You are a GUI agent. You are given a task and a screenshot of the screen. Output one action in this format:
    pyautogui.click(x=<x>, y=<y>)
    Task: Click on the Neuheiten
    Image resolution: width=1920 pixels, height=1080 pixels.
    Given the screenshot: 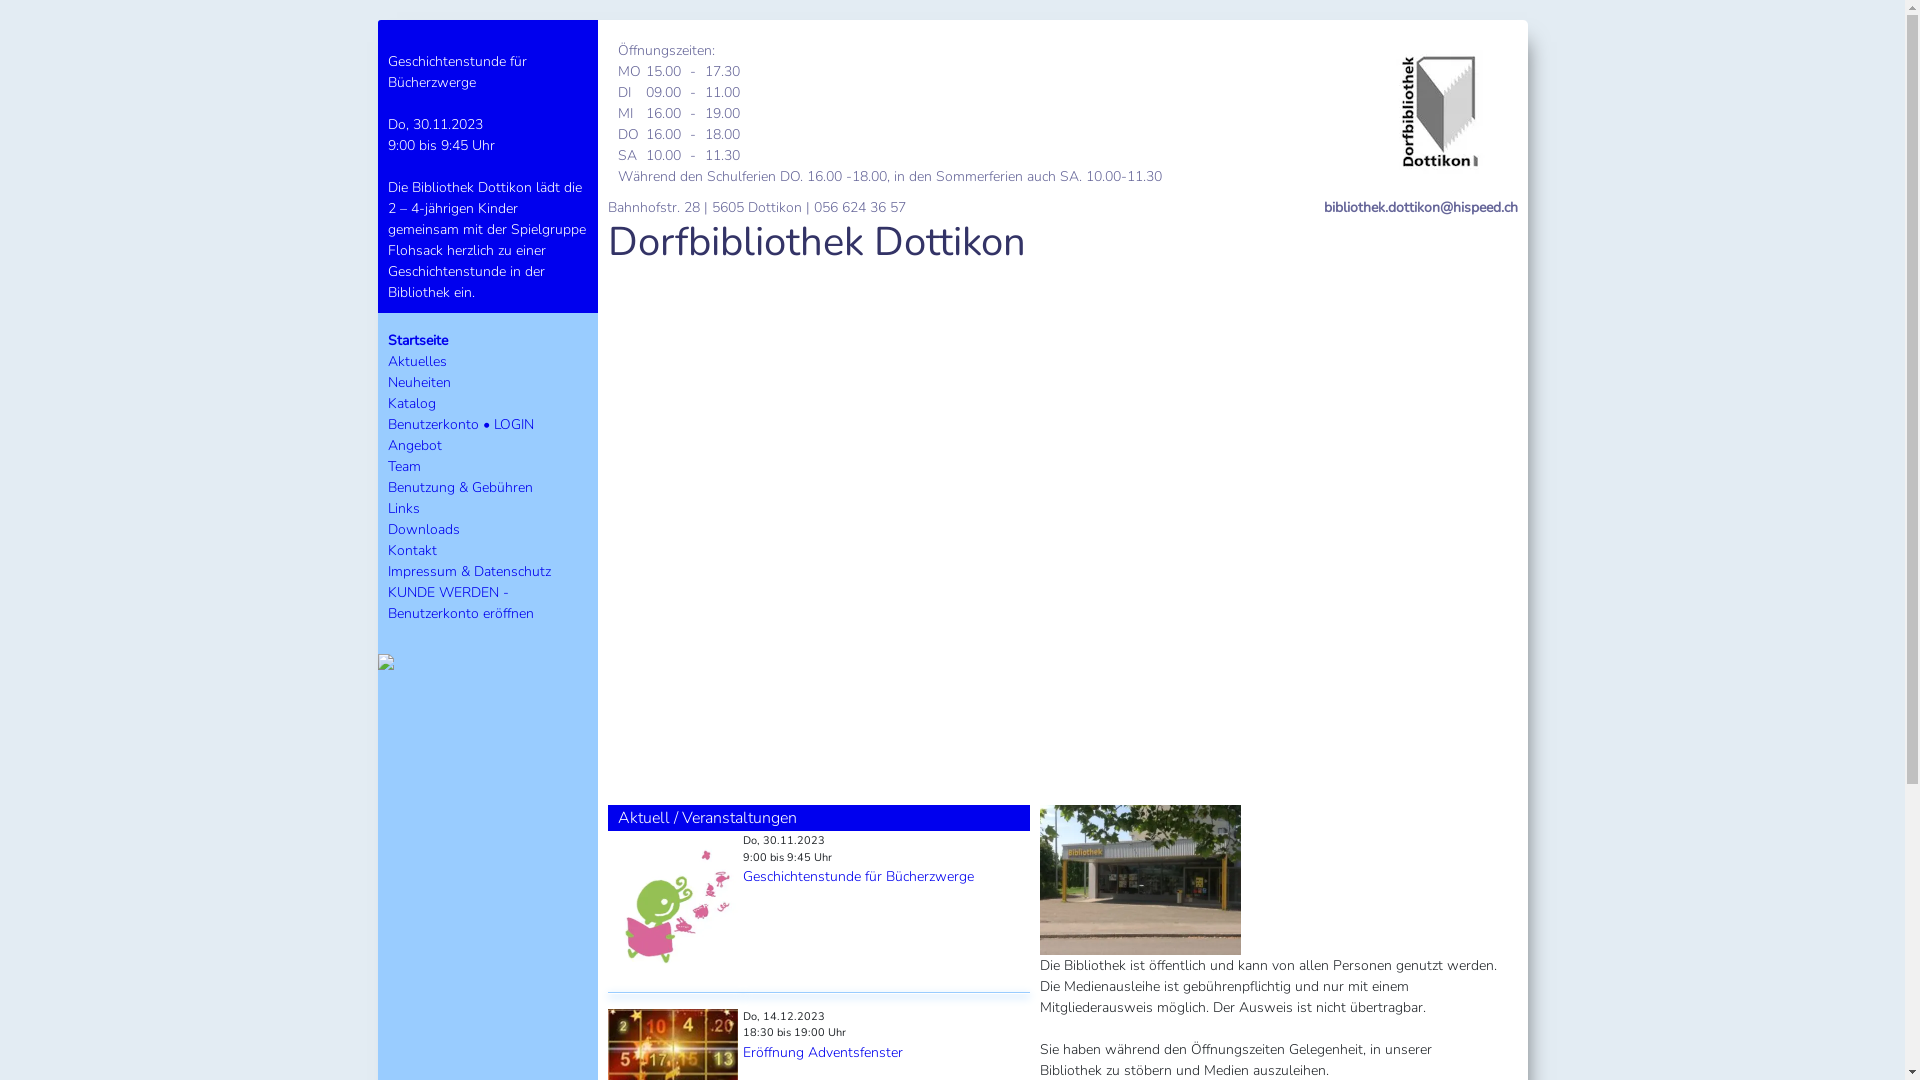 What is the action you would take?
    pyautogui.click(x=420, y=382)
    